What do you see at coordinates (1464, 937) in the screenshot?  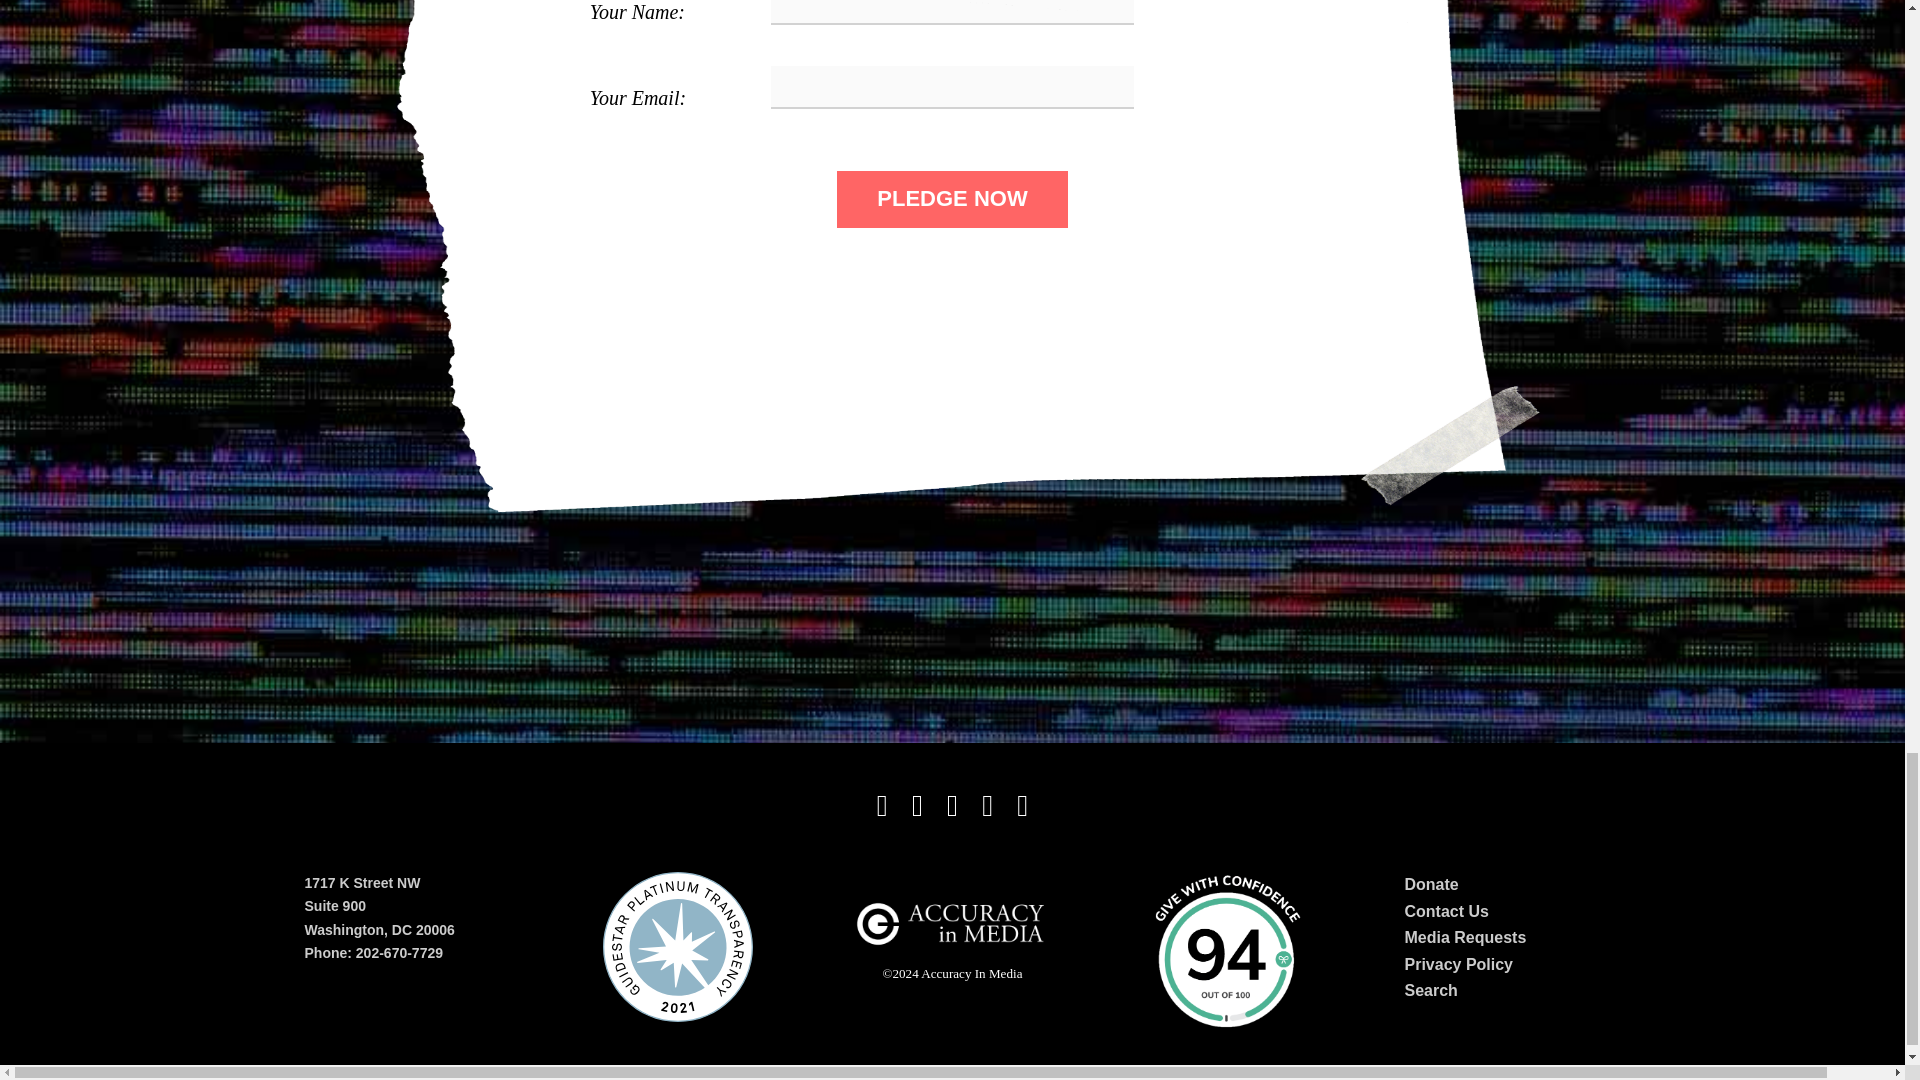 I see `Media Requests` at bounding box center [1464, 937].